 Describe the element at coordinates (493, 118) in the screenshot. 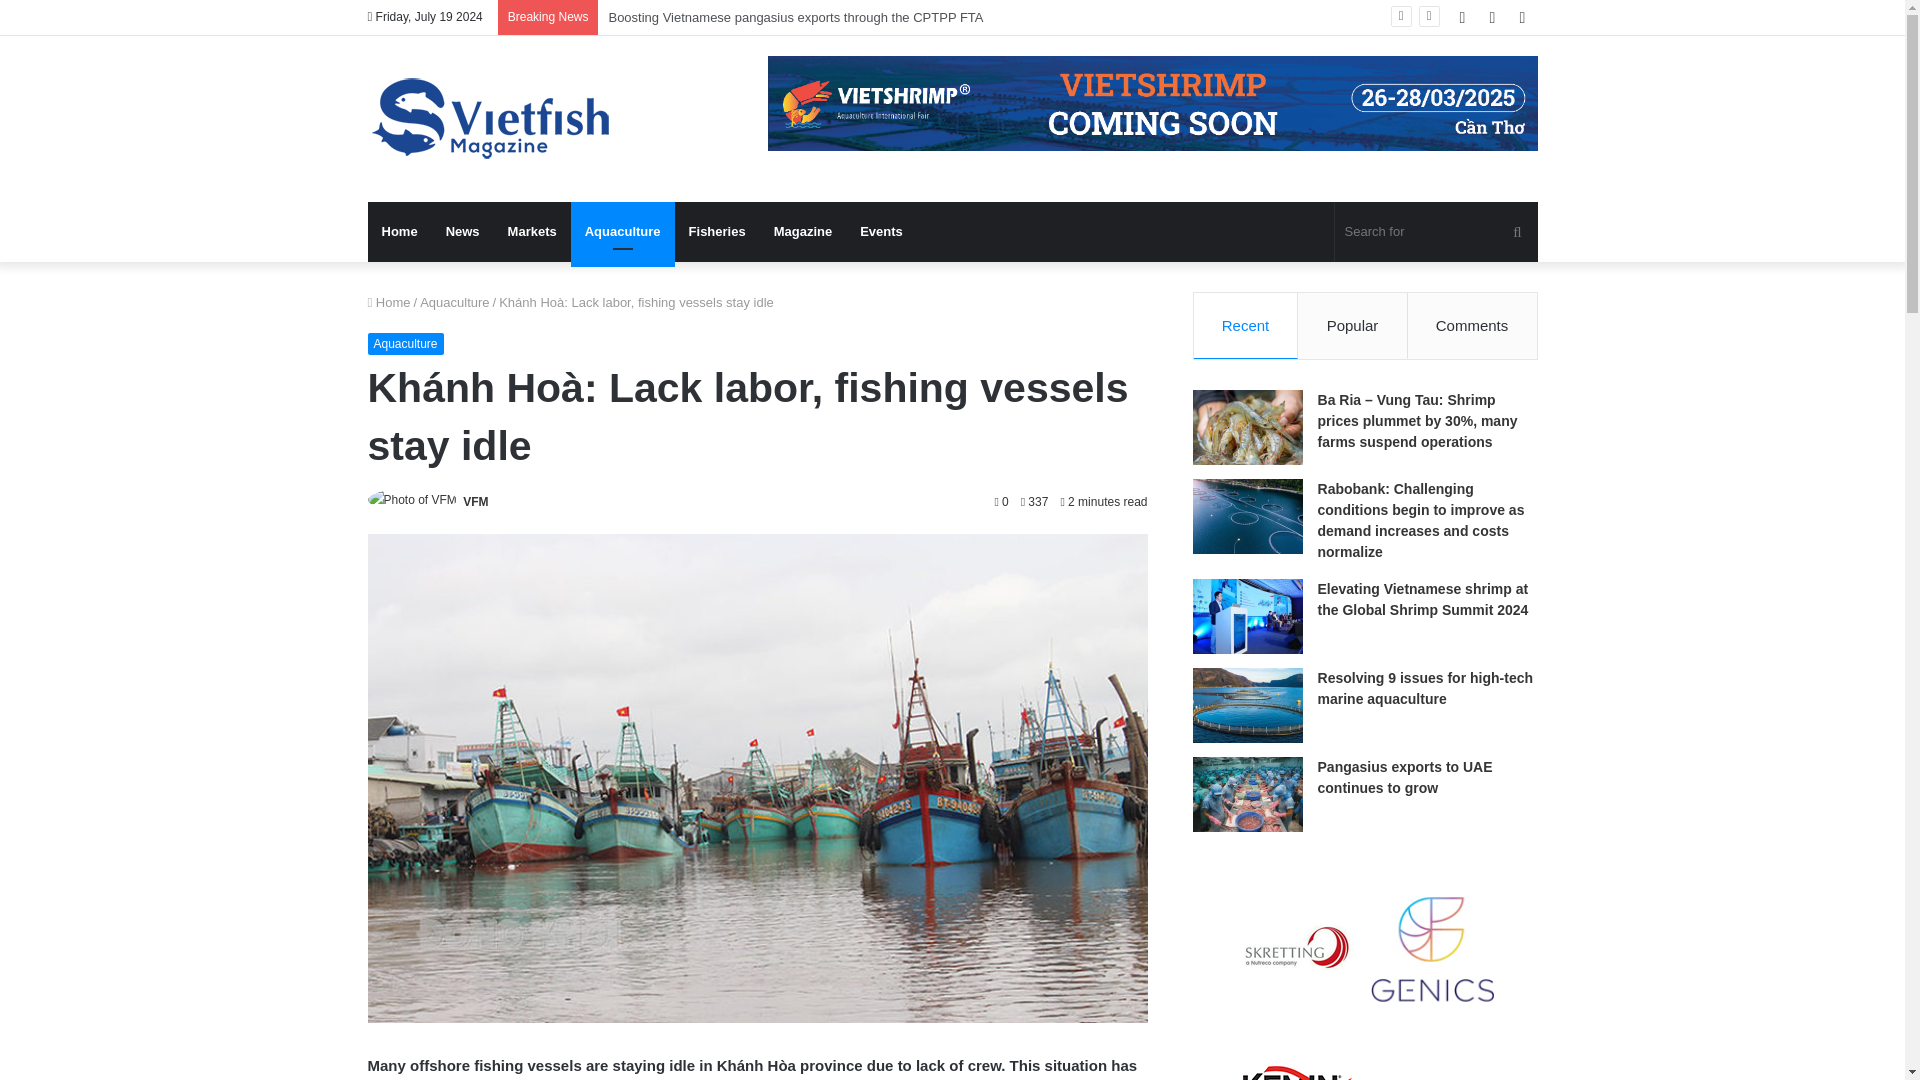

I see `Vietnam Fisheries Magazine` at that location.